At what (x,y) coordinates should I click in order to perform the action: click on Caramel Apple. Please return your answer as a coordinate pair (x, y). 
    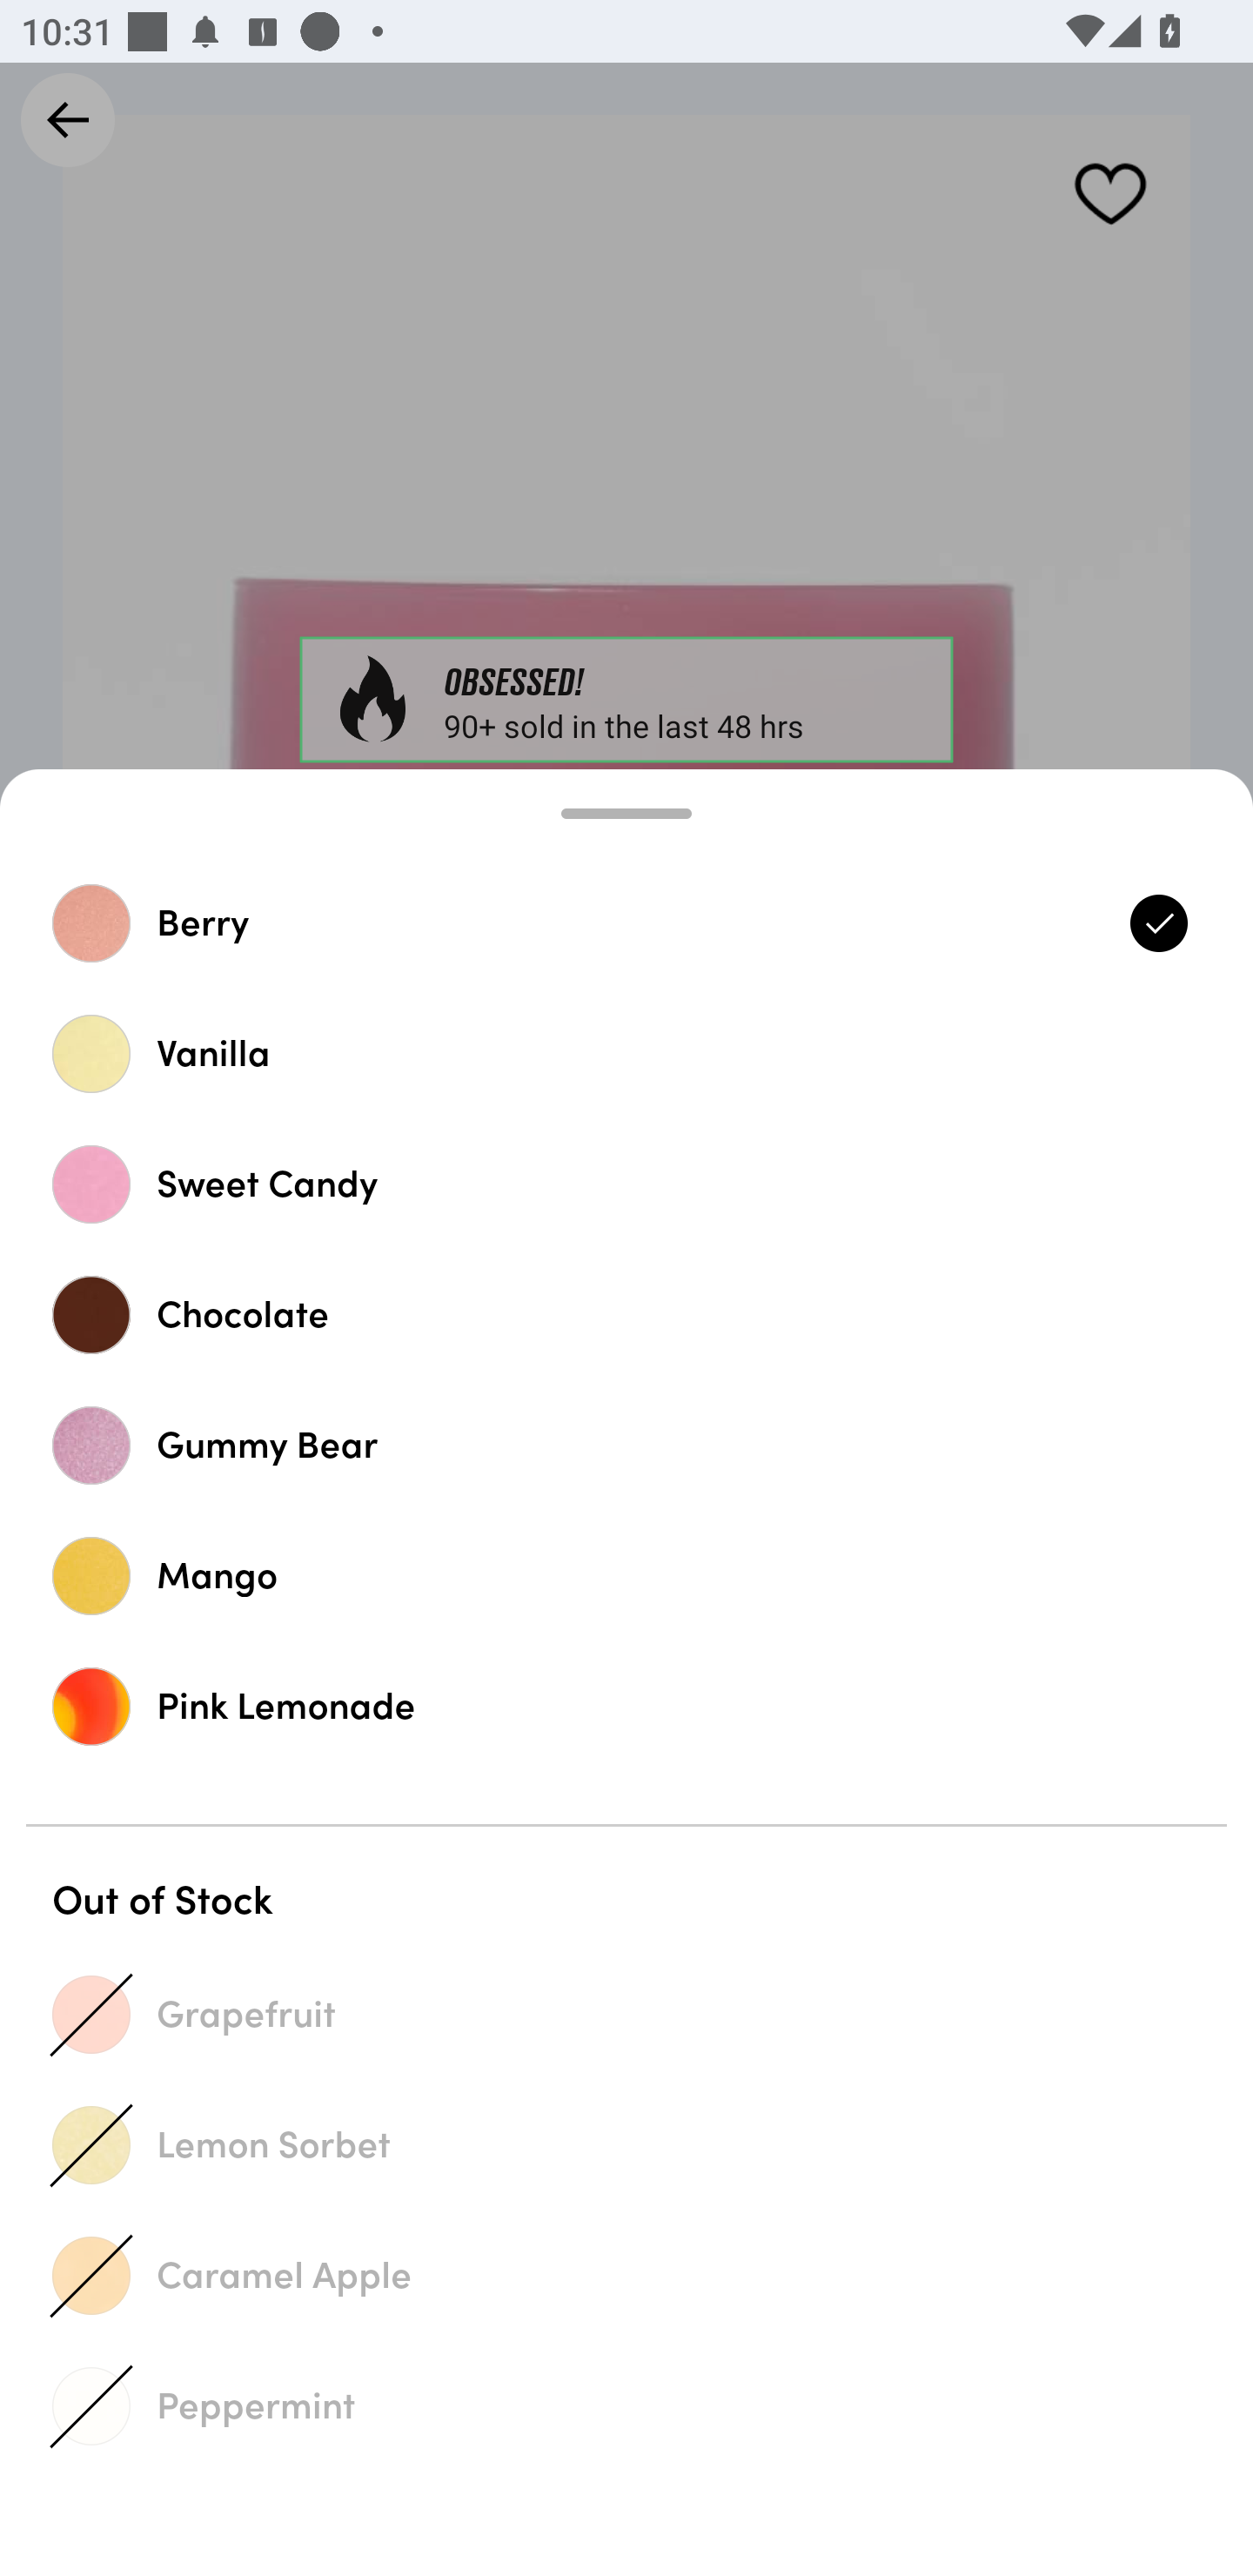
    Looking at the image, I should click on (626, 2275).